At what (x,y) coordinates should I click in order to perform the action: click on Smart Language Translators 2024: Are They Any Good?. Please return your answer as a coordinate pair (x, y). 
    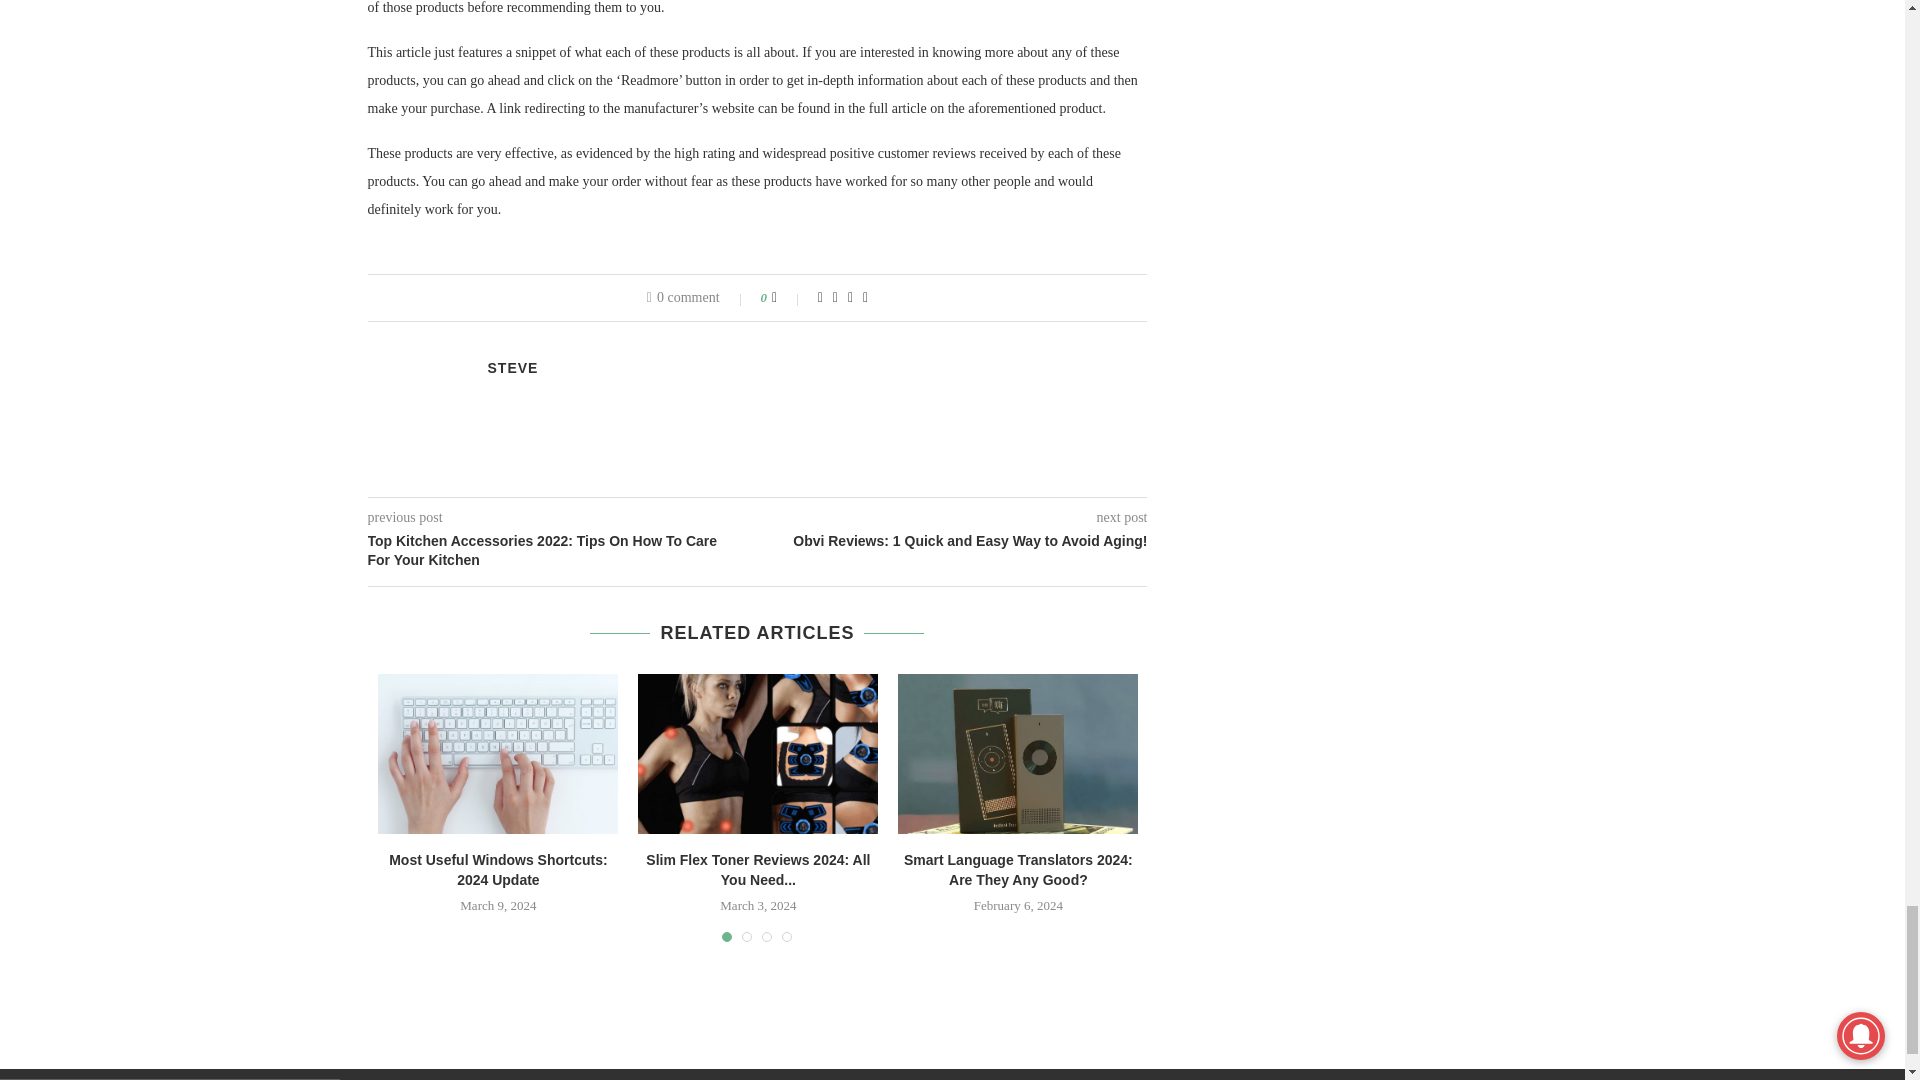
    Looking at the image, I should click on (1018, 753).